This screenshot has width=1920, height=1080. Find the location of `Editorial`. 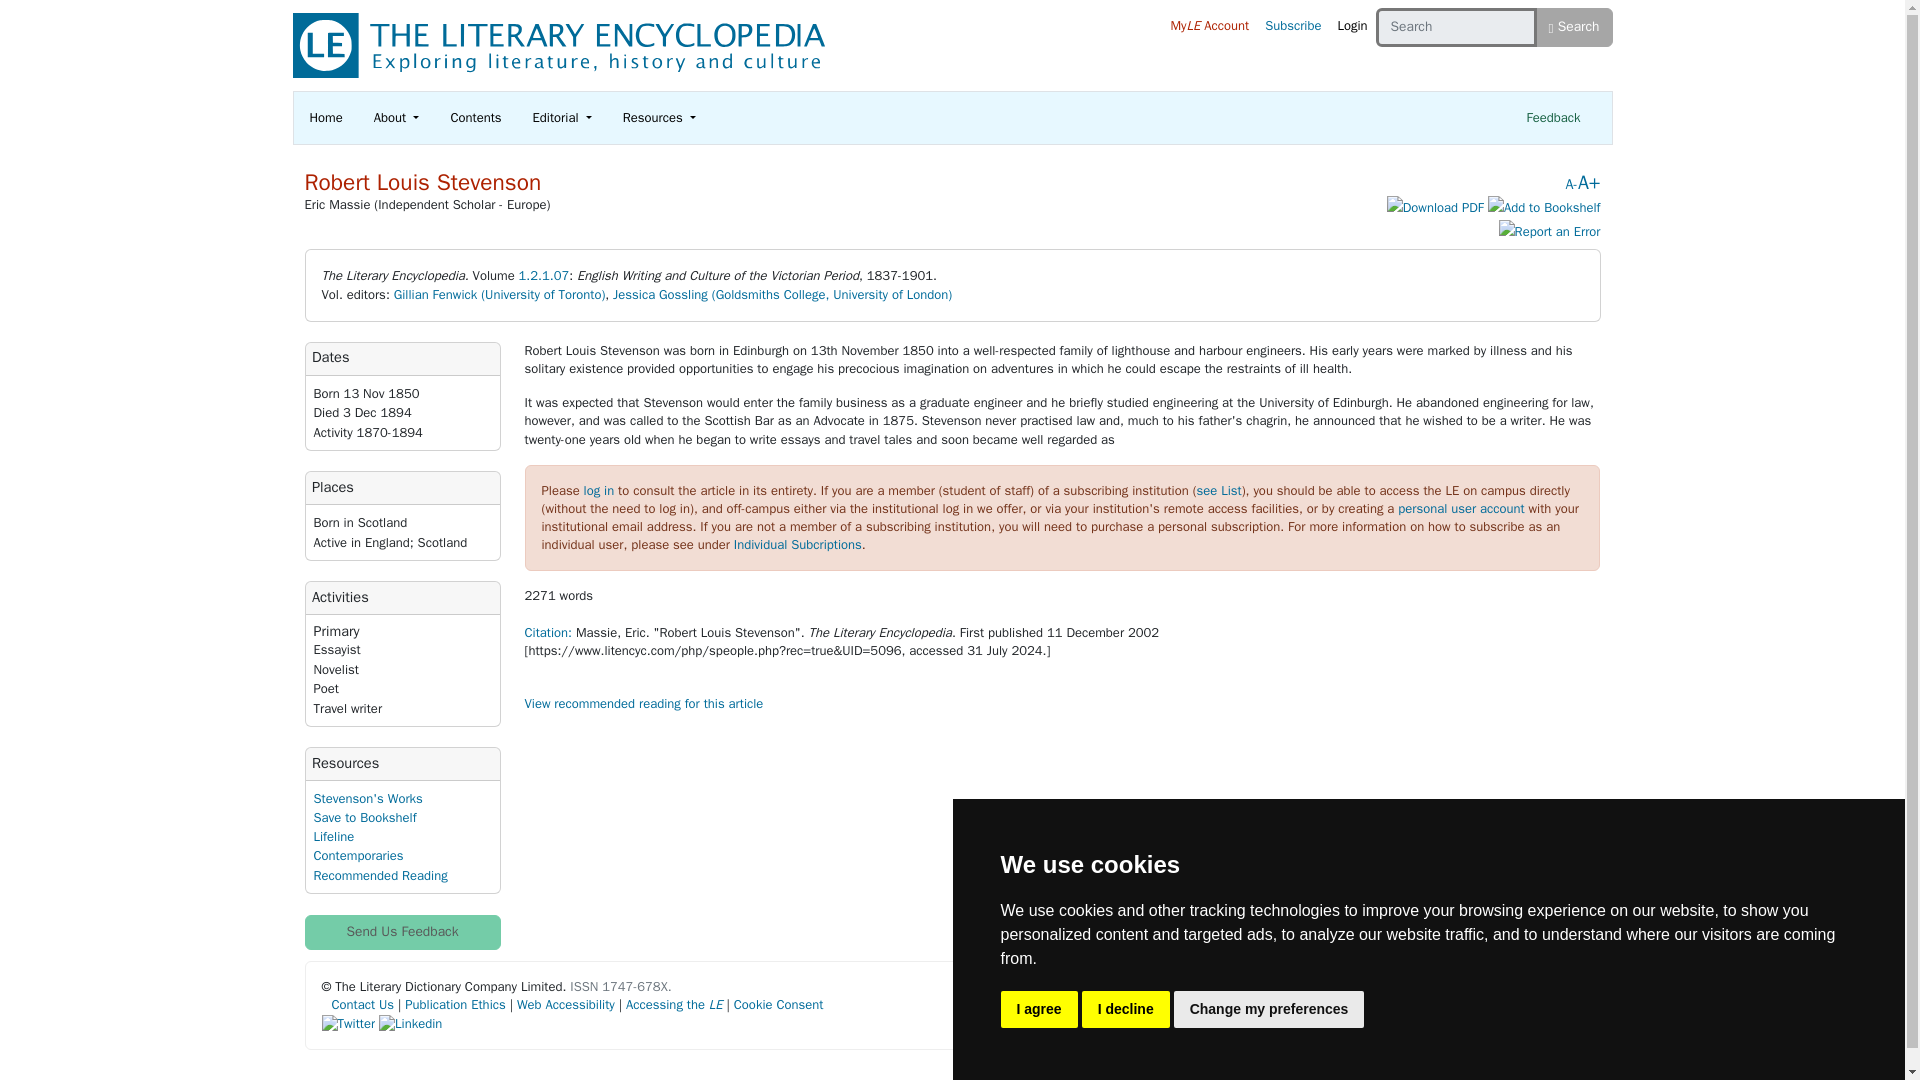

Editorial is located at coordinates (562, 118).